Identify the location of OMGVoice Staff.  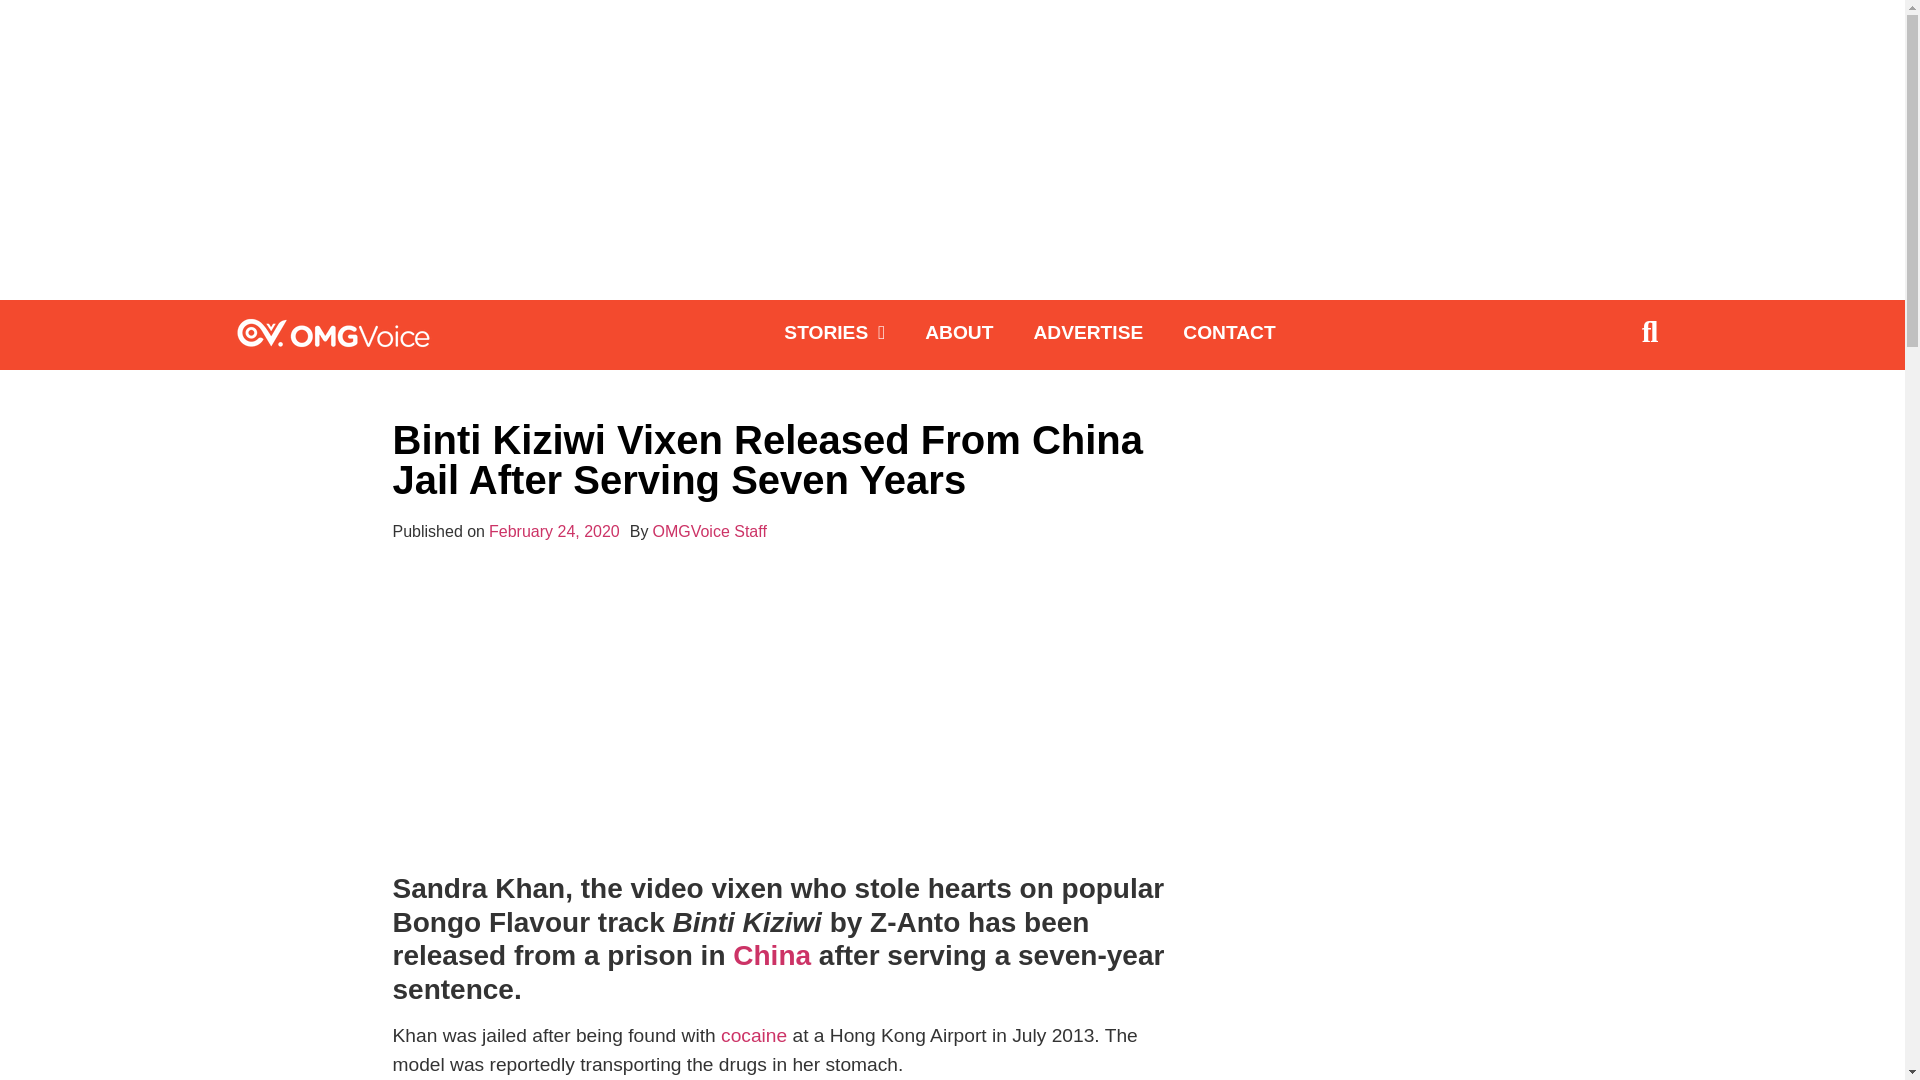
(709, 532).